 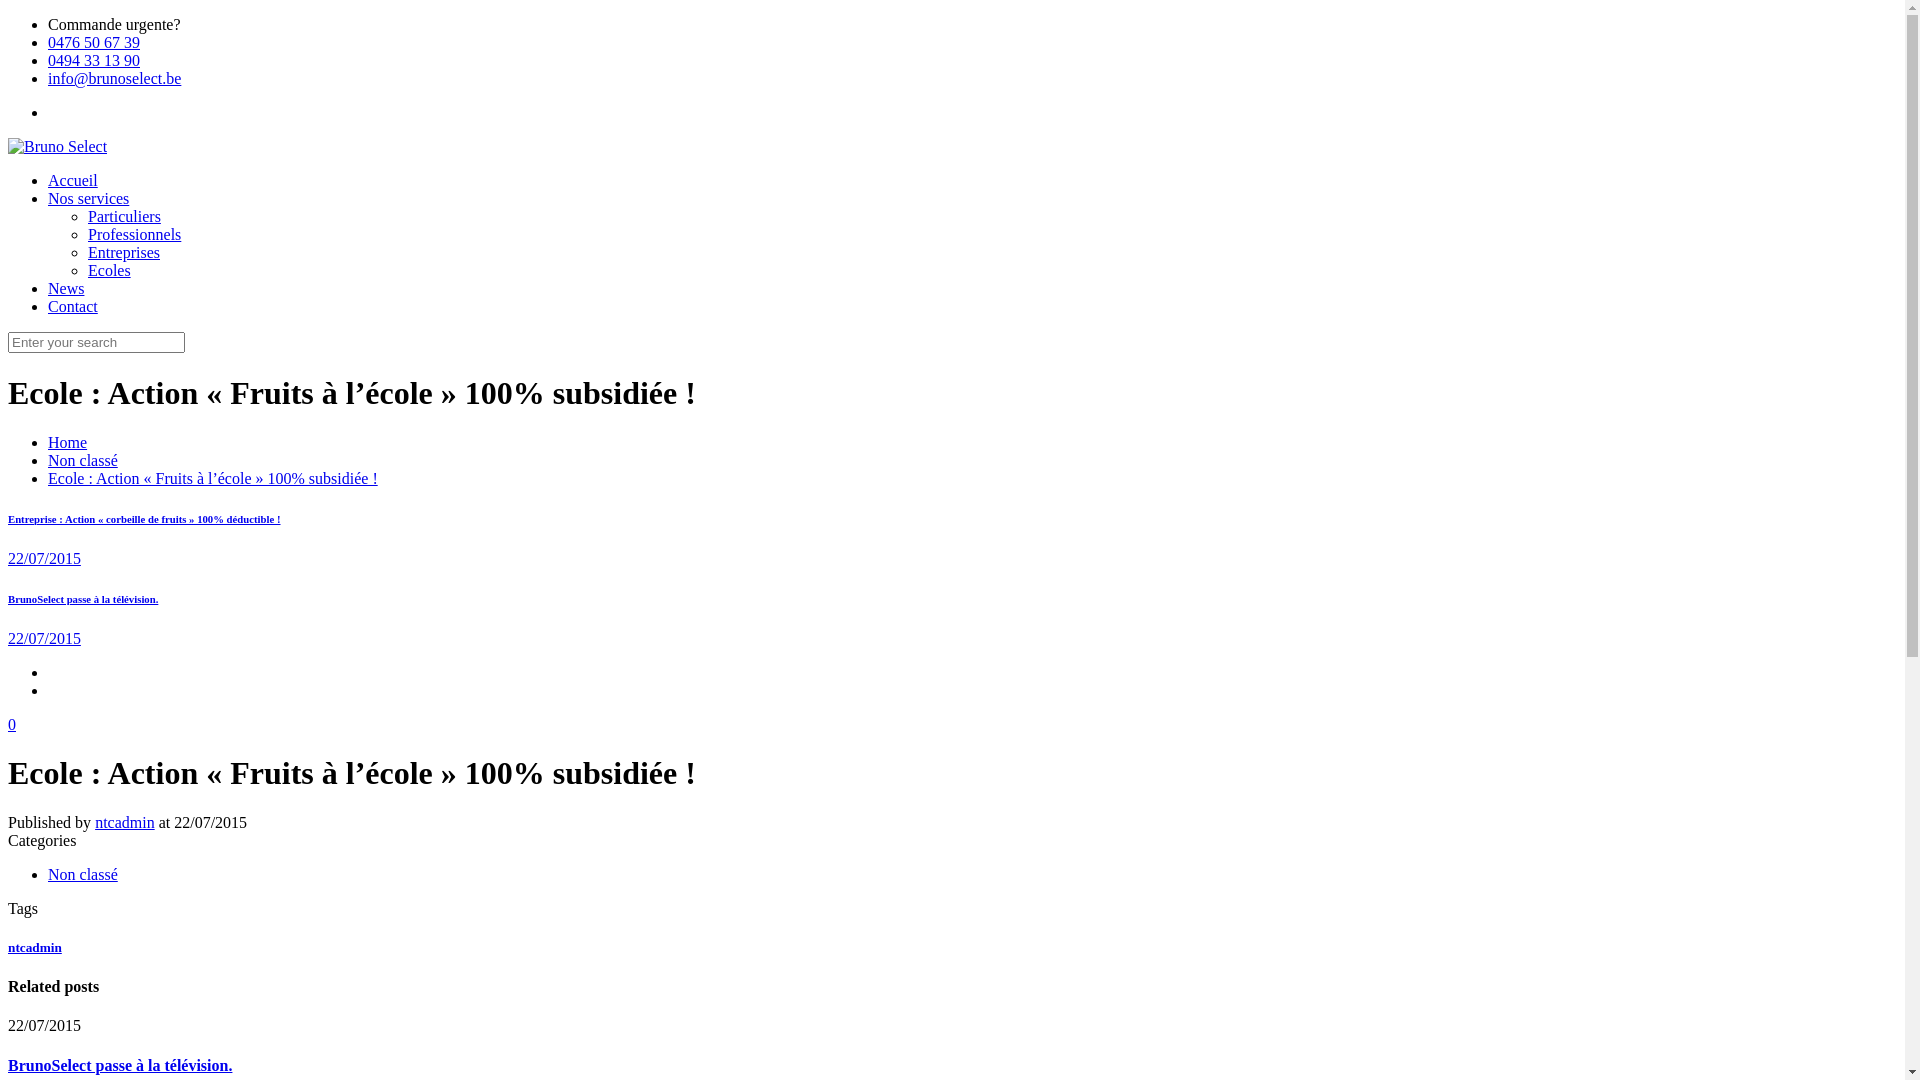 What do you see at coordinates (73, 180) in the screenshot?
I see `Accueil` at bounding box center [73, 180].